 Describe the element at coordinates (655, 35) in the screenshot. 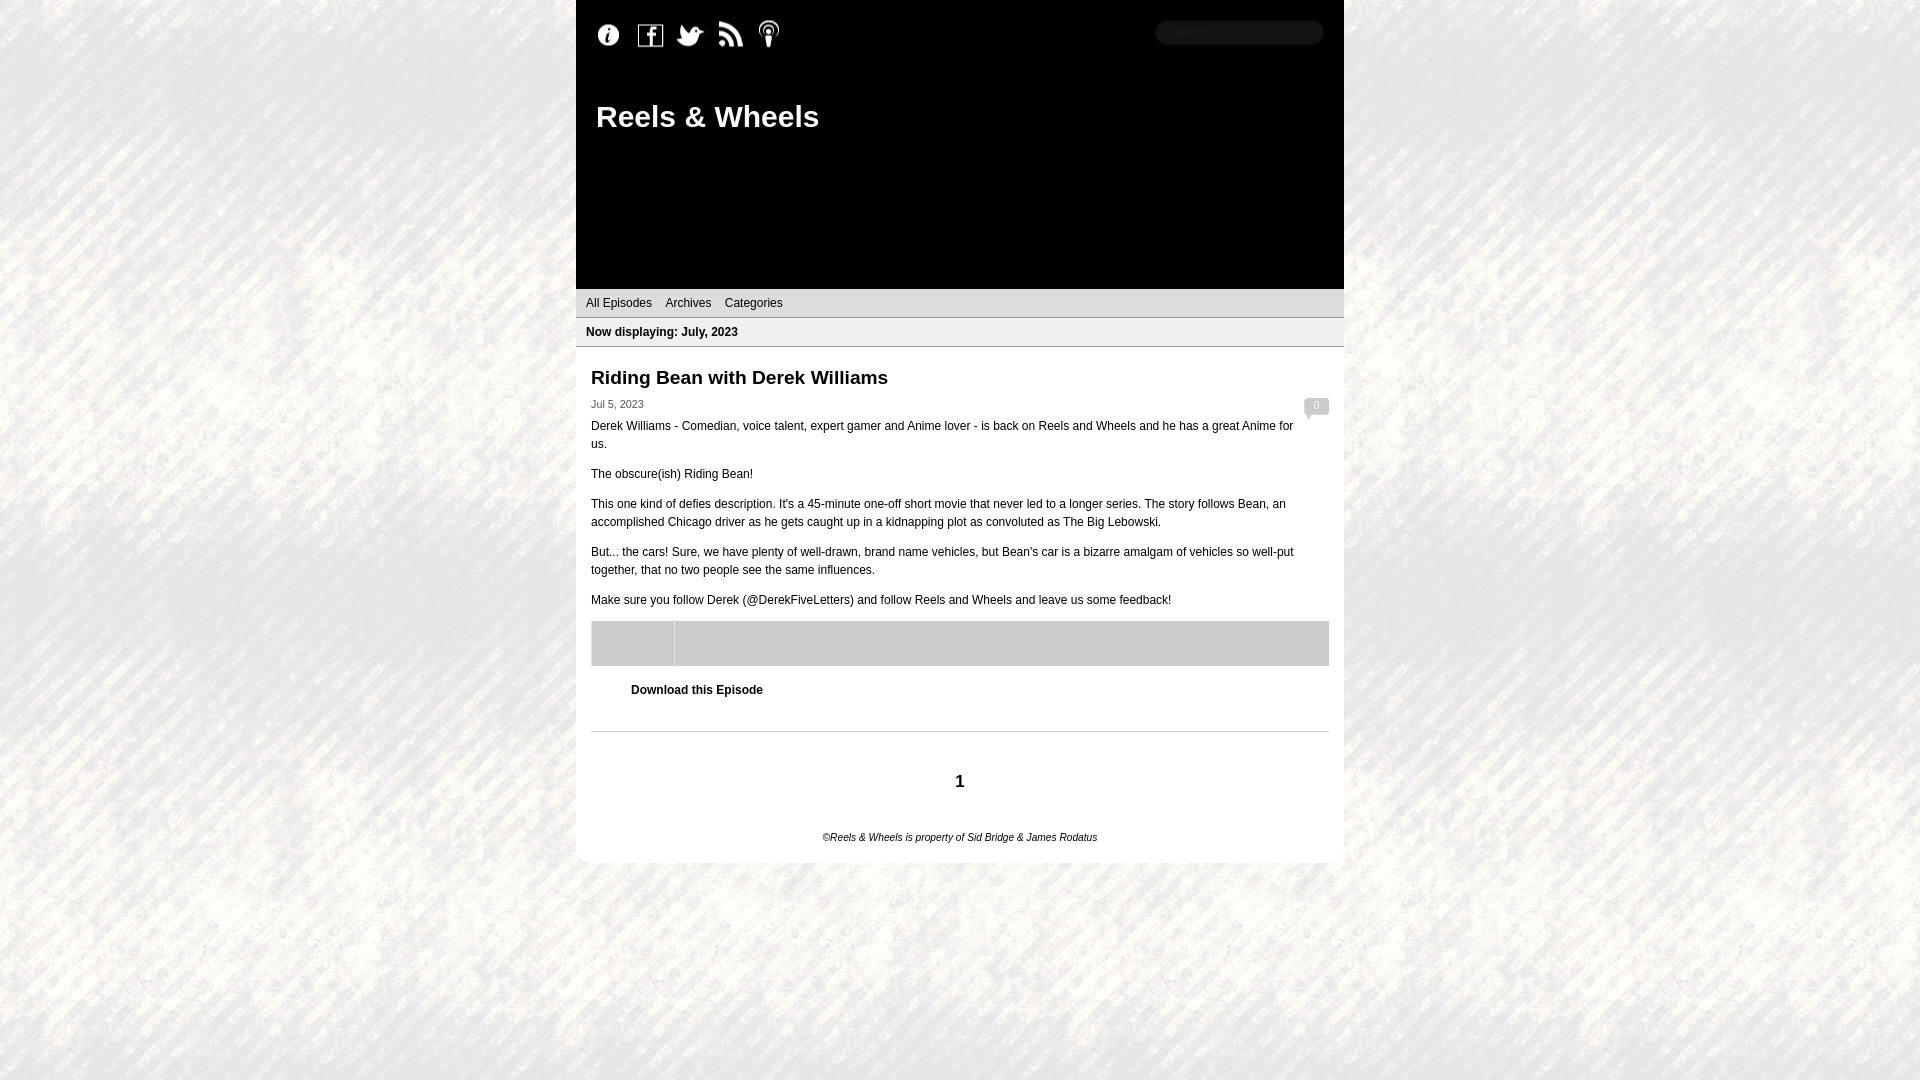

I see `Facebook` at that location.